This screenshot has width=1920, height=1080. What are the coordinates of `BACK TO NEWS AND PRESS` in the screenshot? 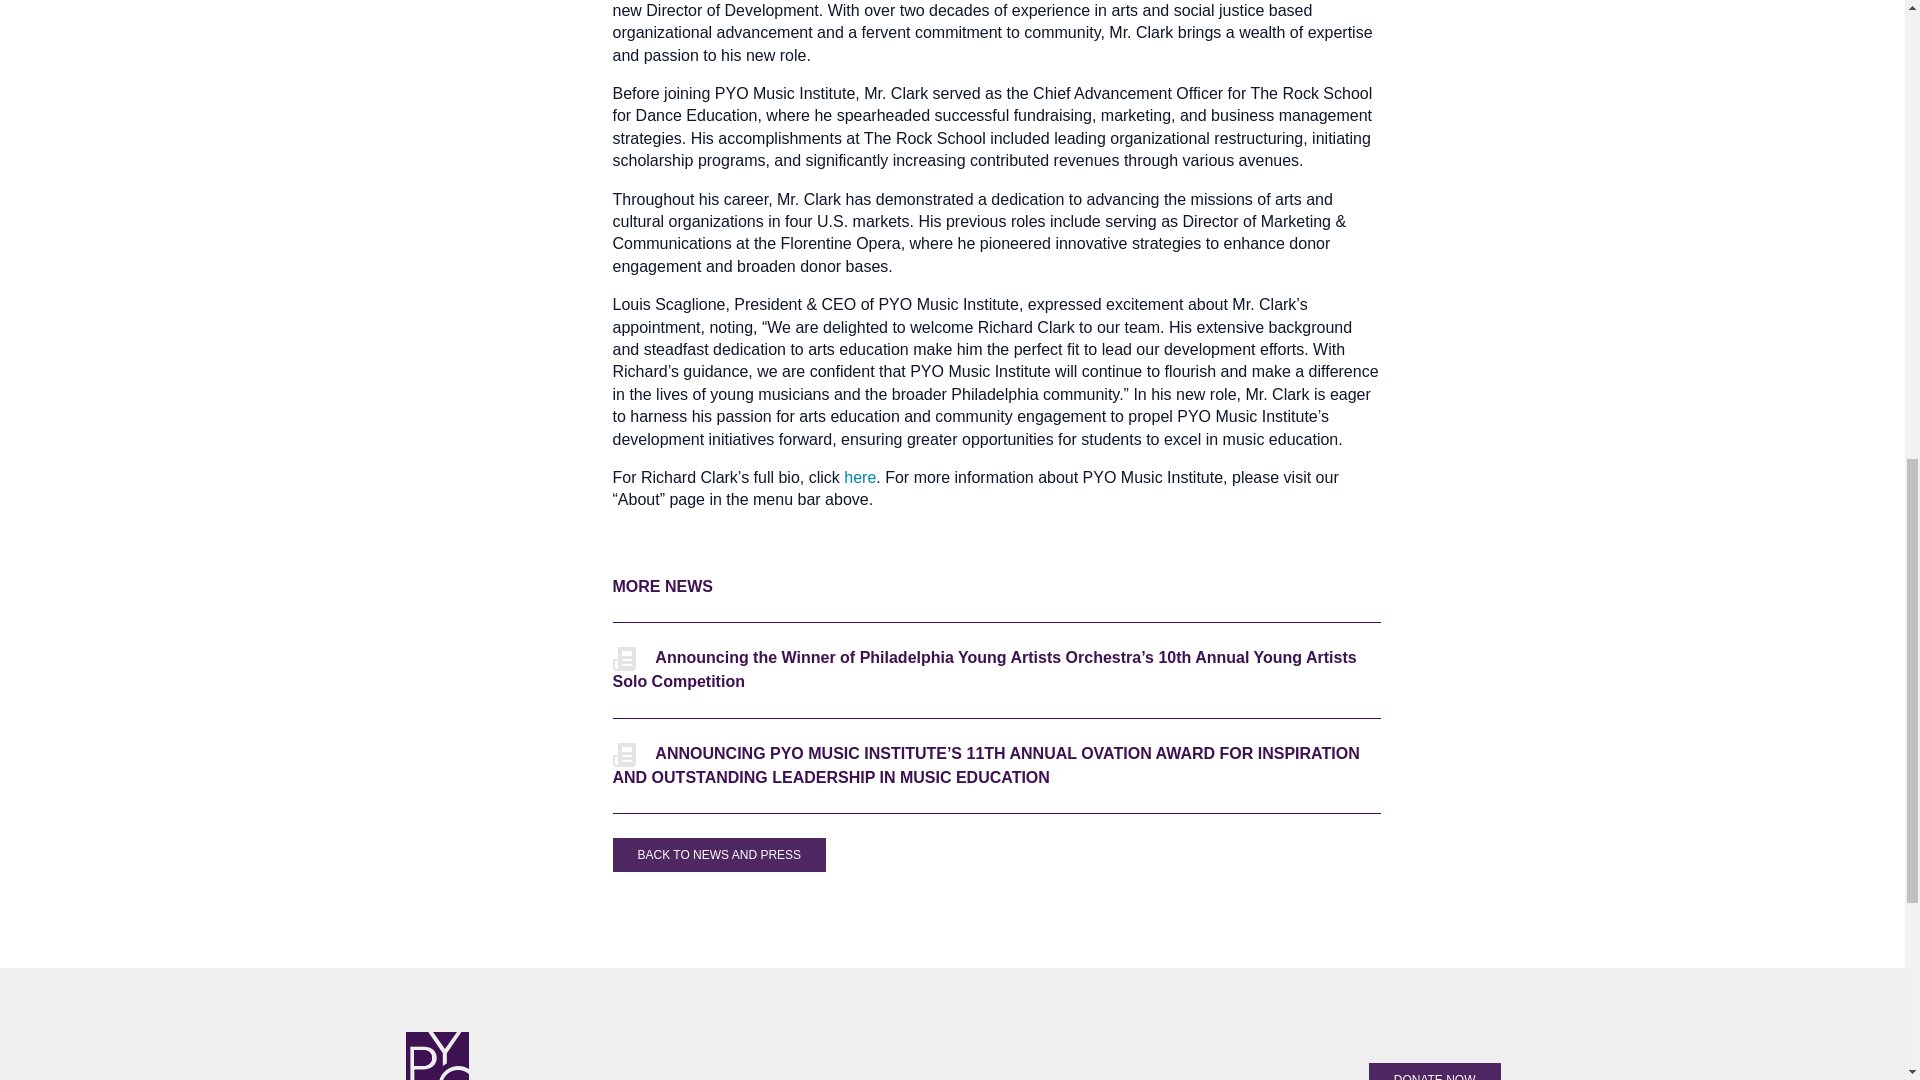 It's located at (718, 854).